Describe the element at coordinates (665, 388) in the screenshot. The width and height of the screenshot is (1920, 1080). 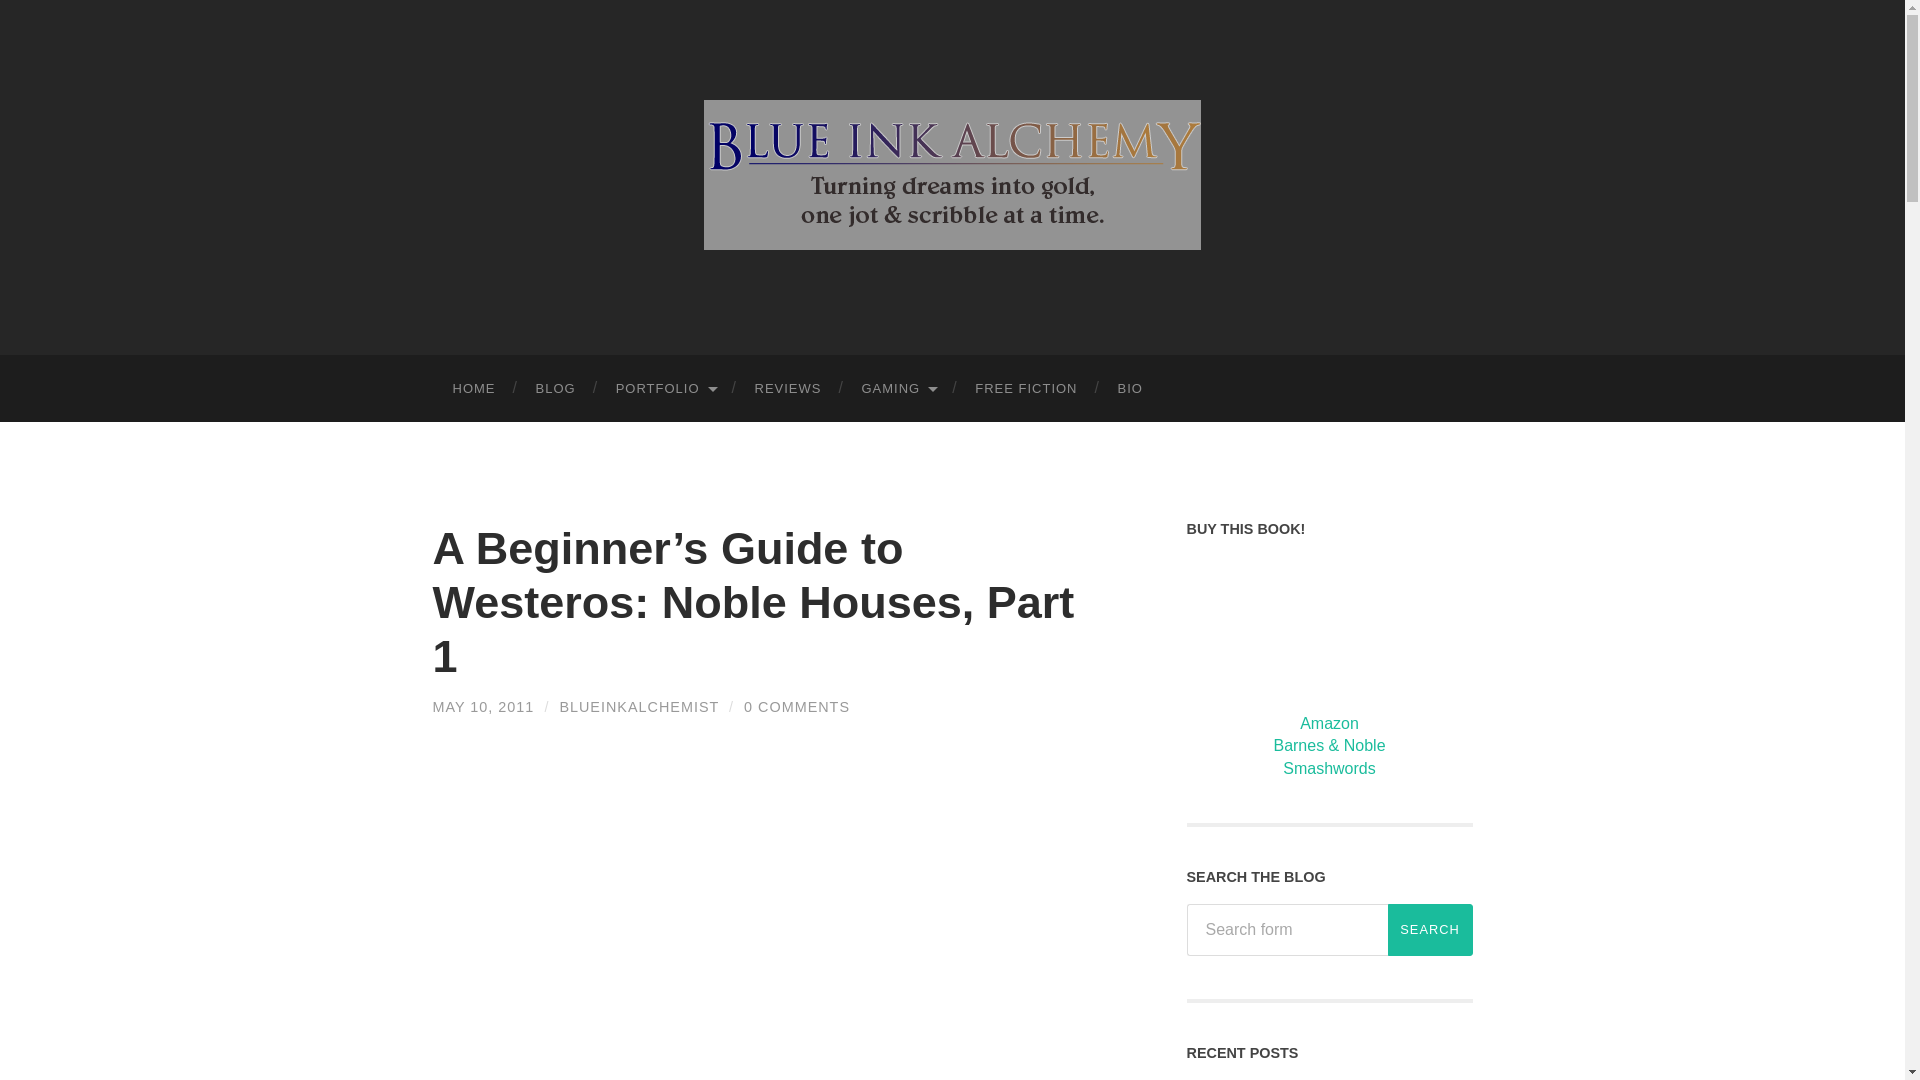
I see `PORTFOLIO` at that location.